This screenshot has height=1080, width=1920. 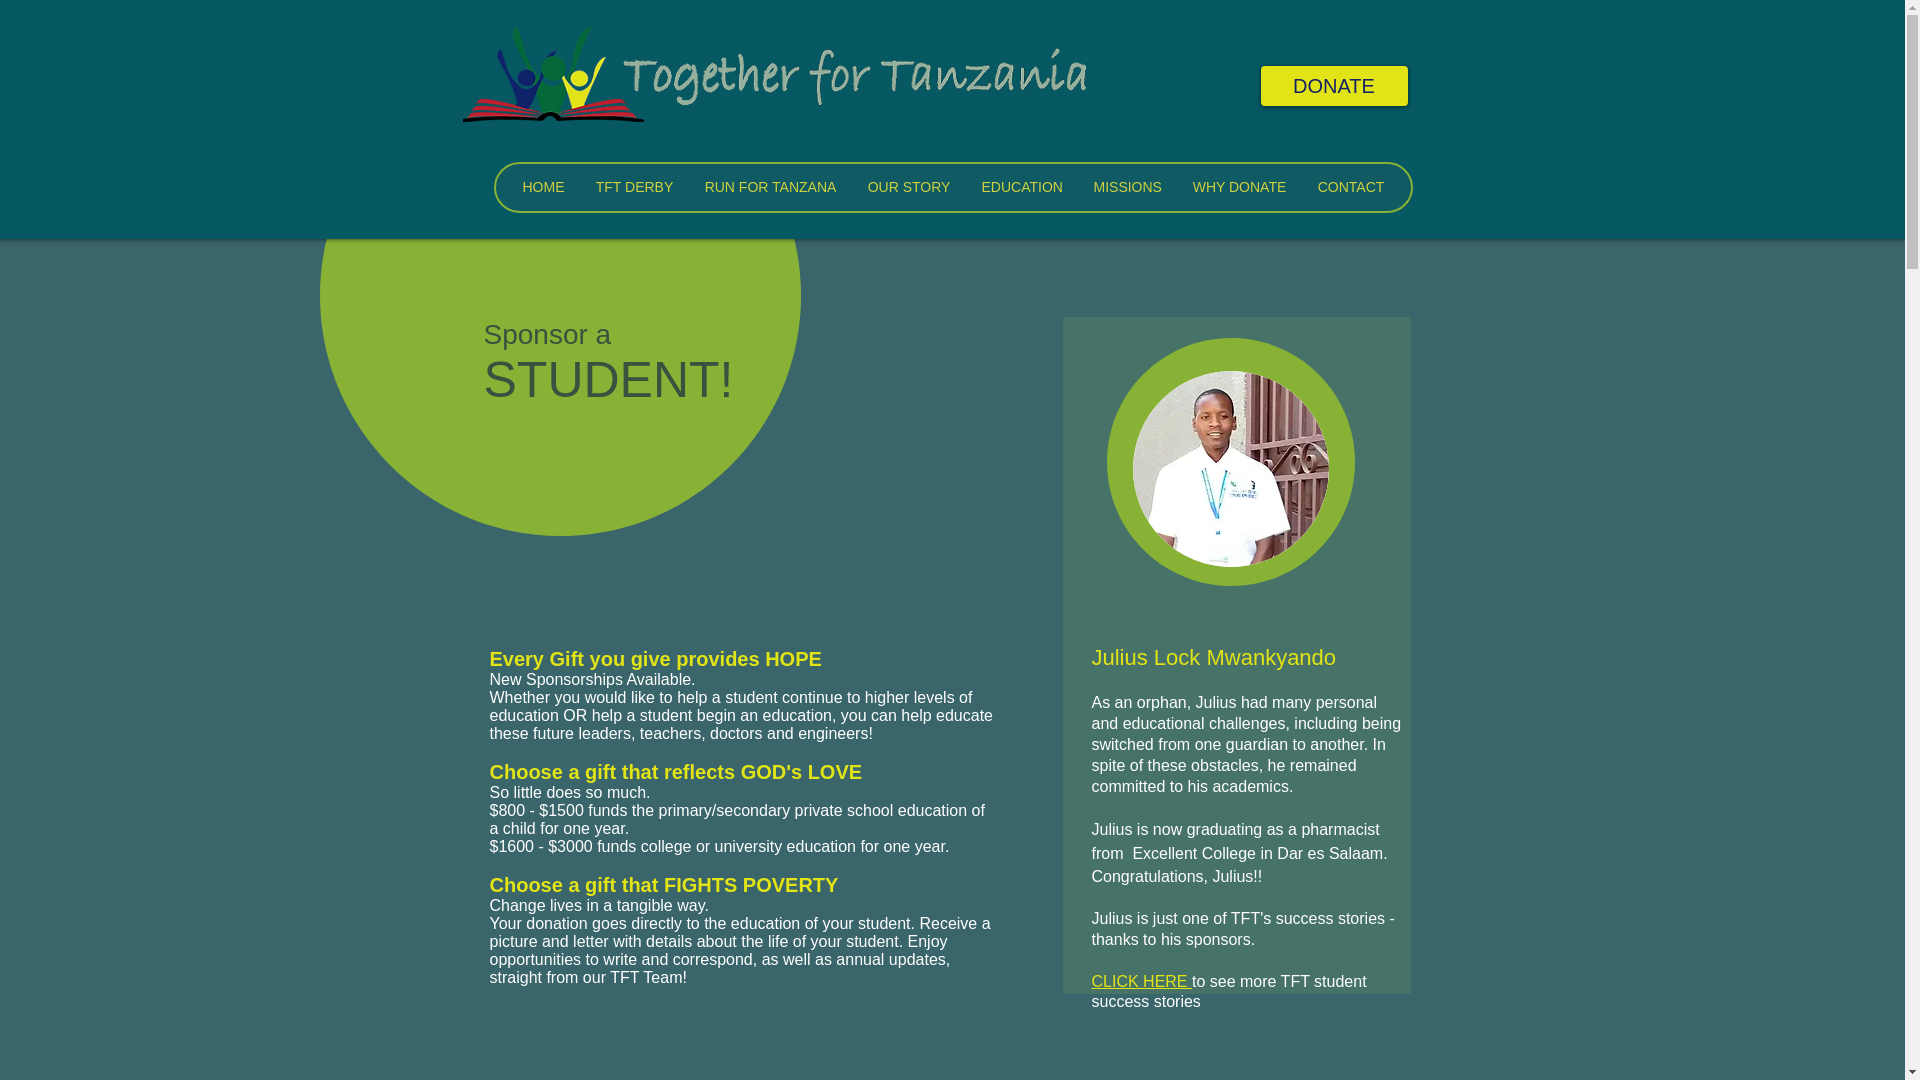 I want to click on WHY DONATE, so click(x=1238, y=187).